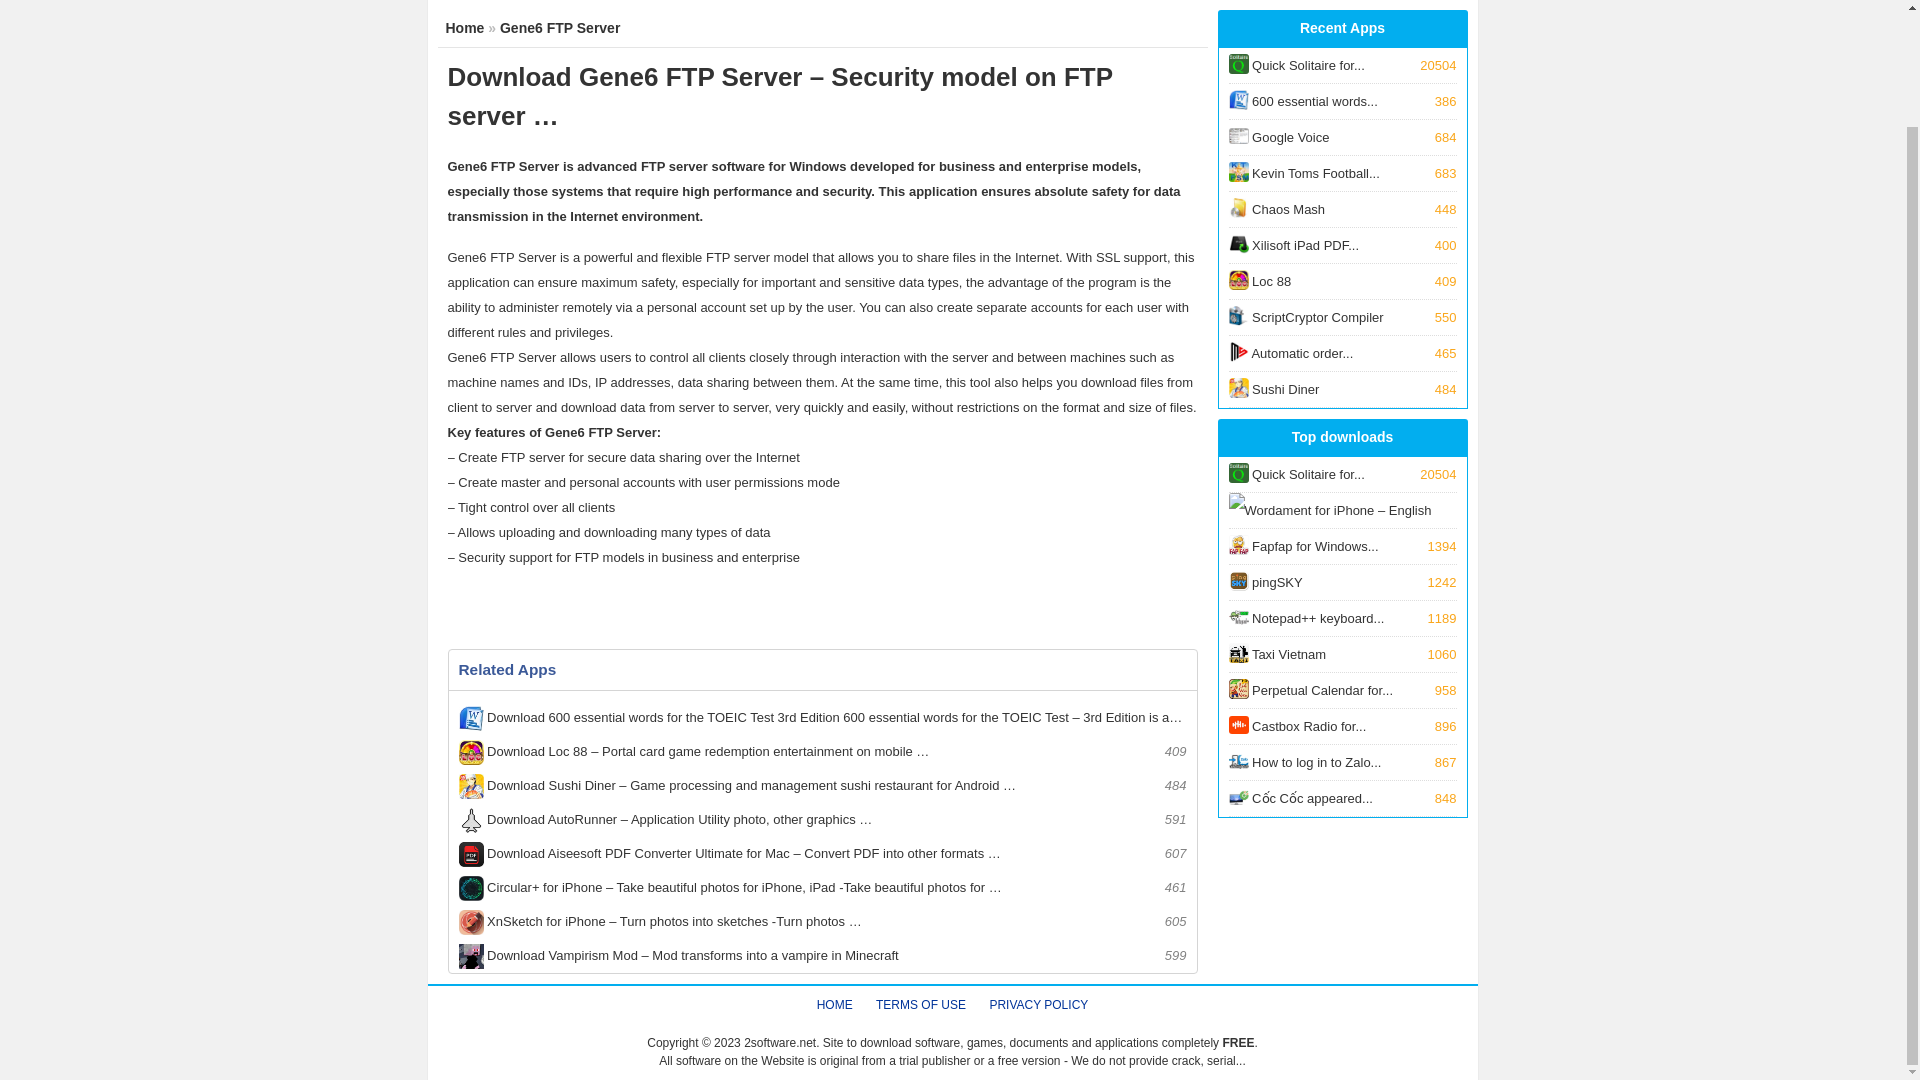 The height and width of the screenshot is (1080, 1920). I want to click on Wordament for iPhone, so click(465, 28).